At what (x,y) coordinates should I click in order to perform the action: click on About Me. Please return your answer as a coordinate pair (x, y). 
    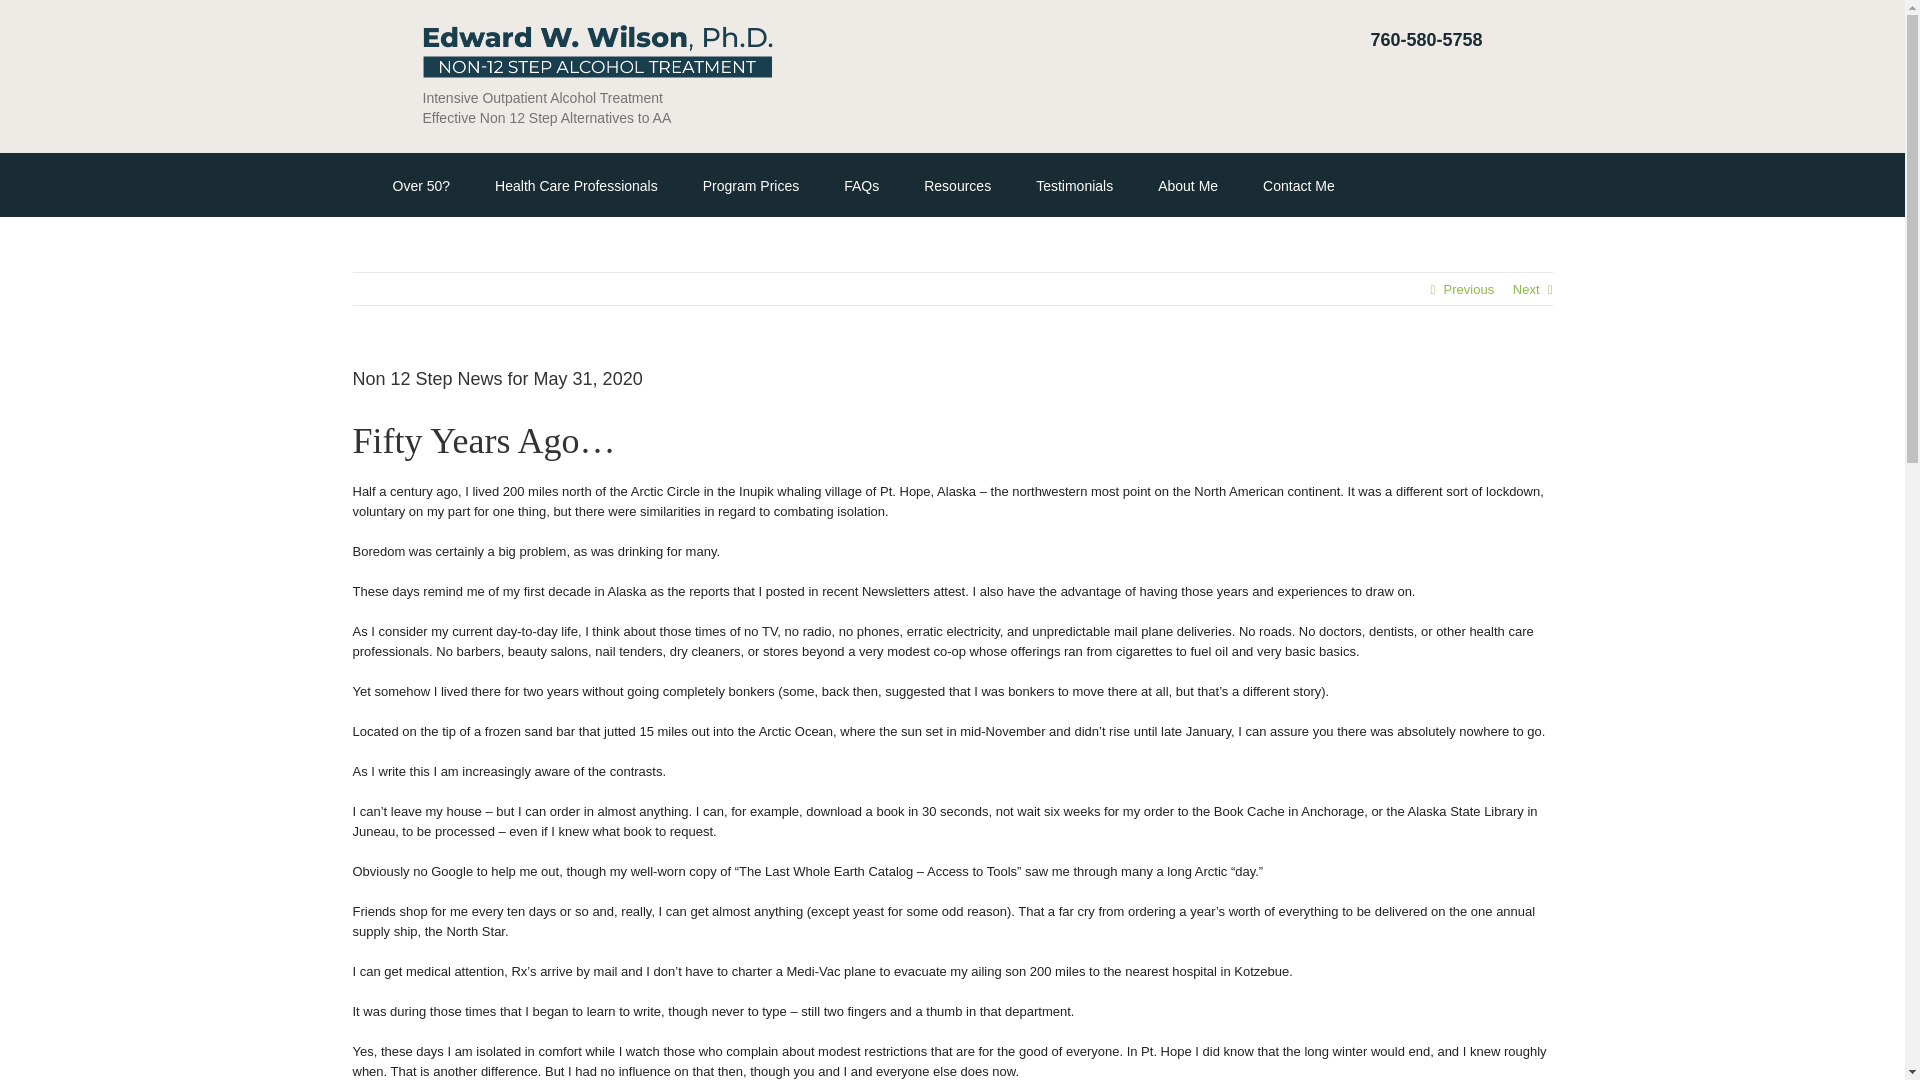
    Looking at the image, I should click on (1187, 184).